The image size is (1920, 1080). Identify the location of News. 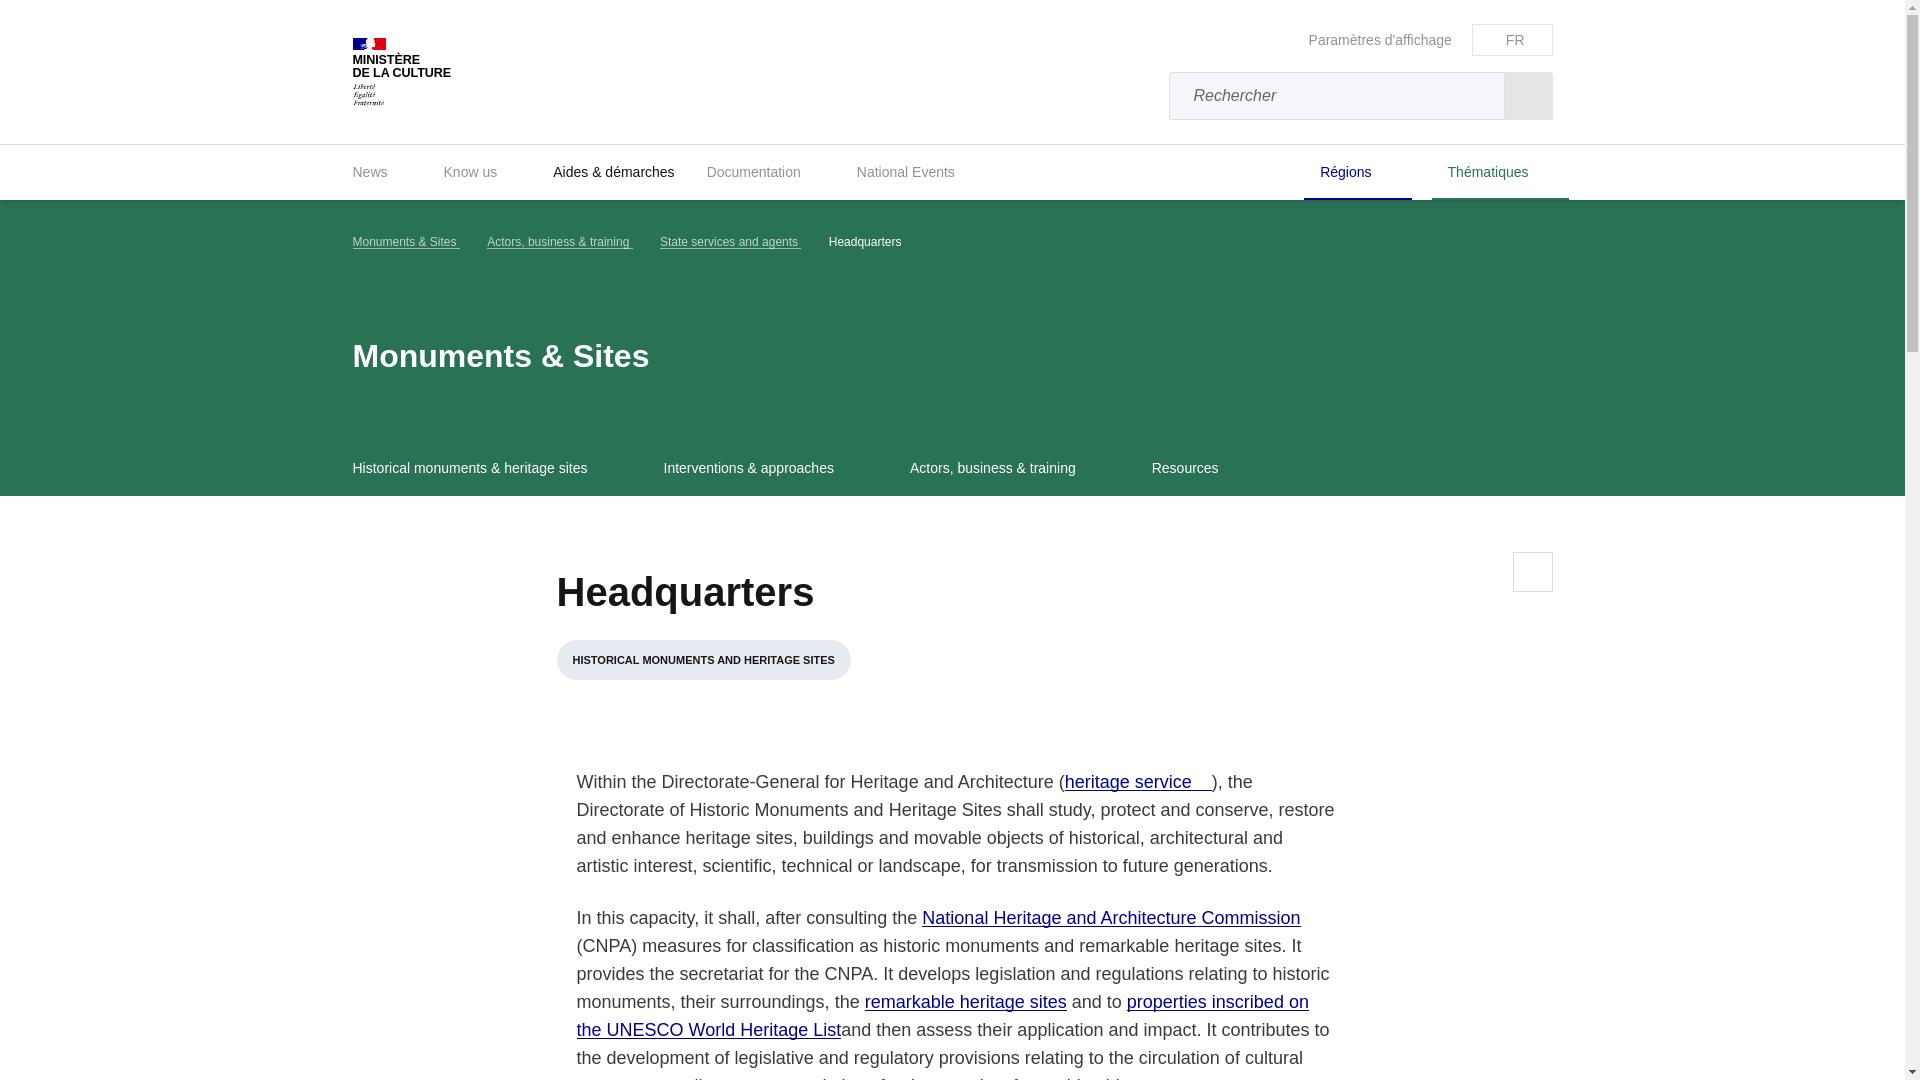
(381, 171).